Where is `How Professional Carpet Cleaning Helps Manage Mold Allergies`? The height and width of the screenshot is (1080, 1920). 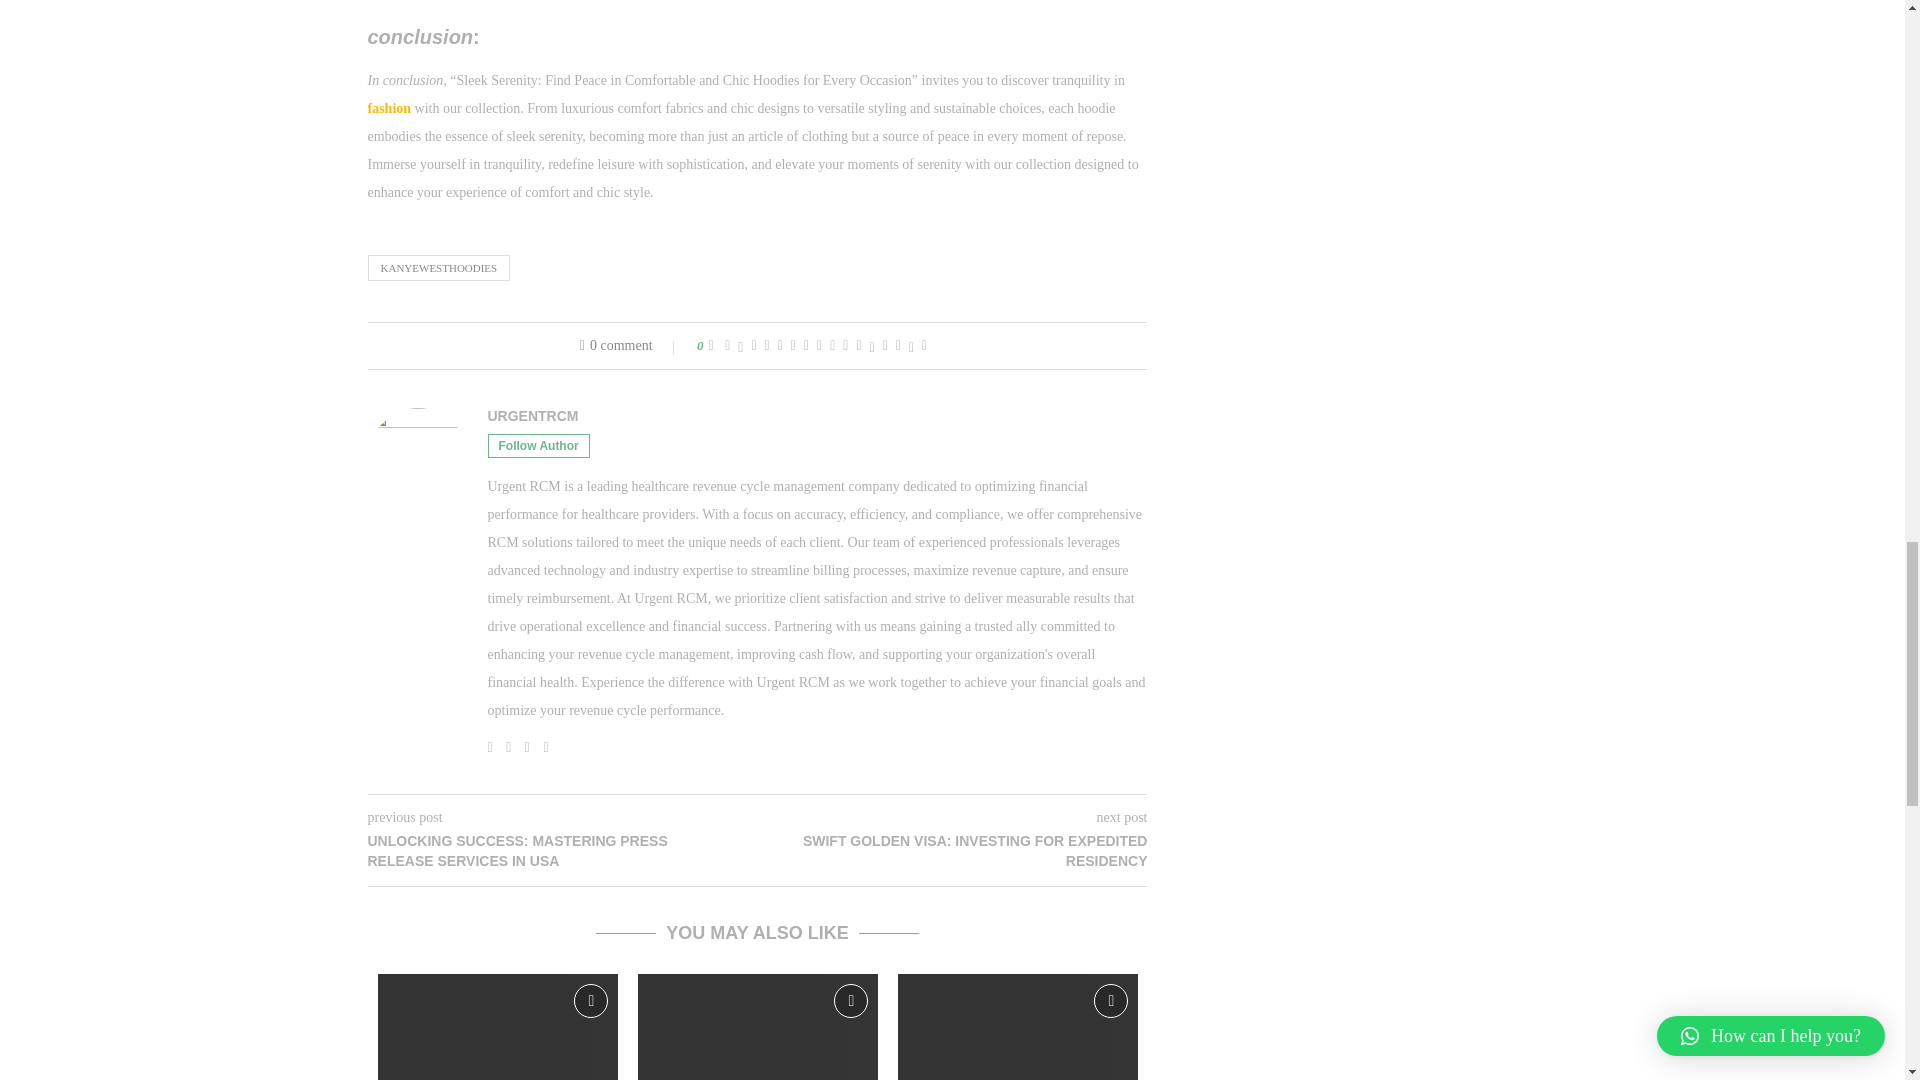 How Professional Carpet Cleaning Helps Manage Mold Allergies is located at coordinates (498, 1027).